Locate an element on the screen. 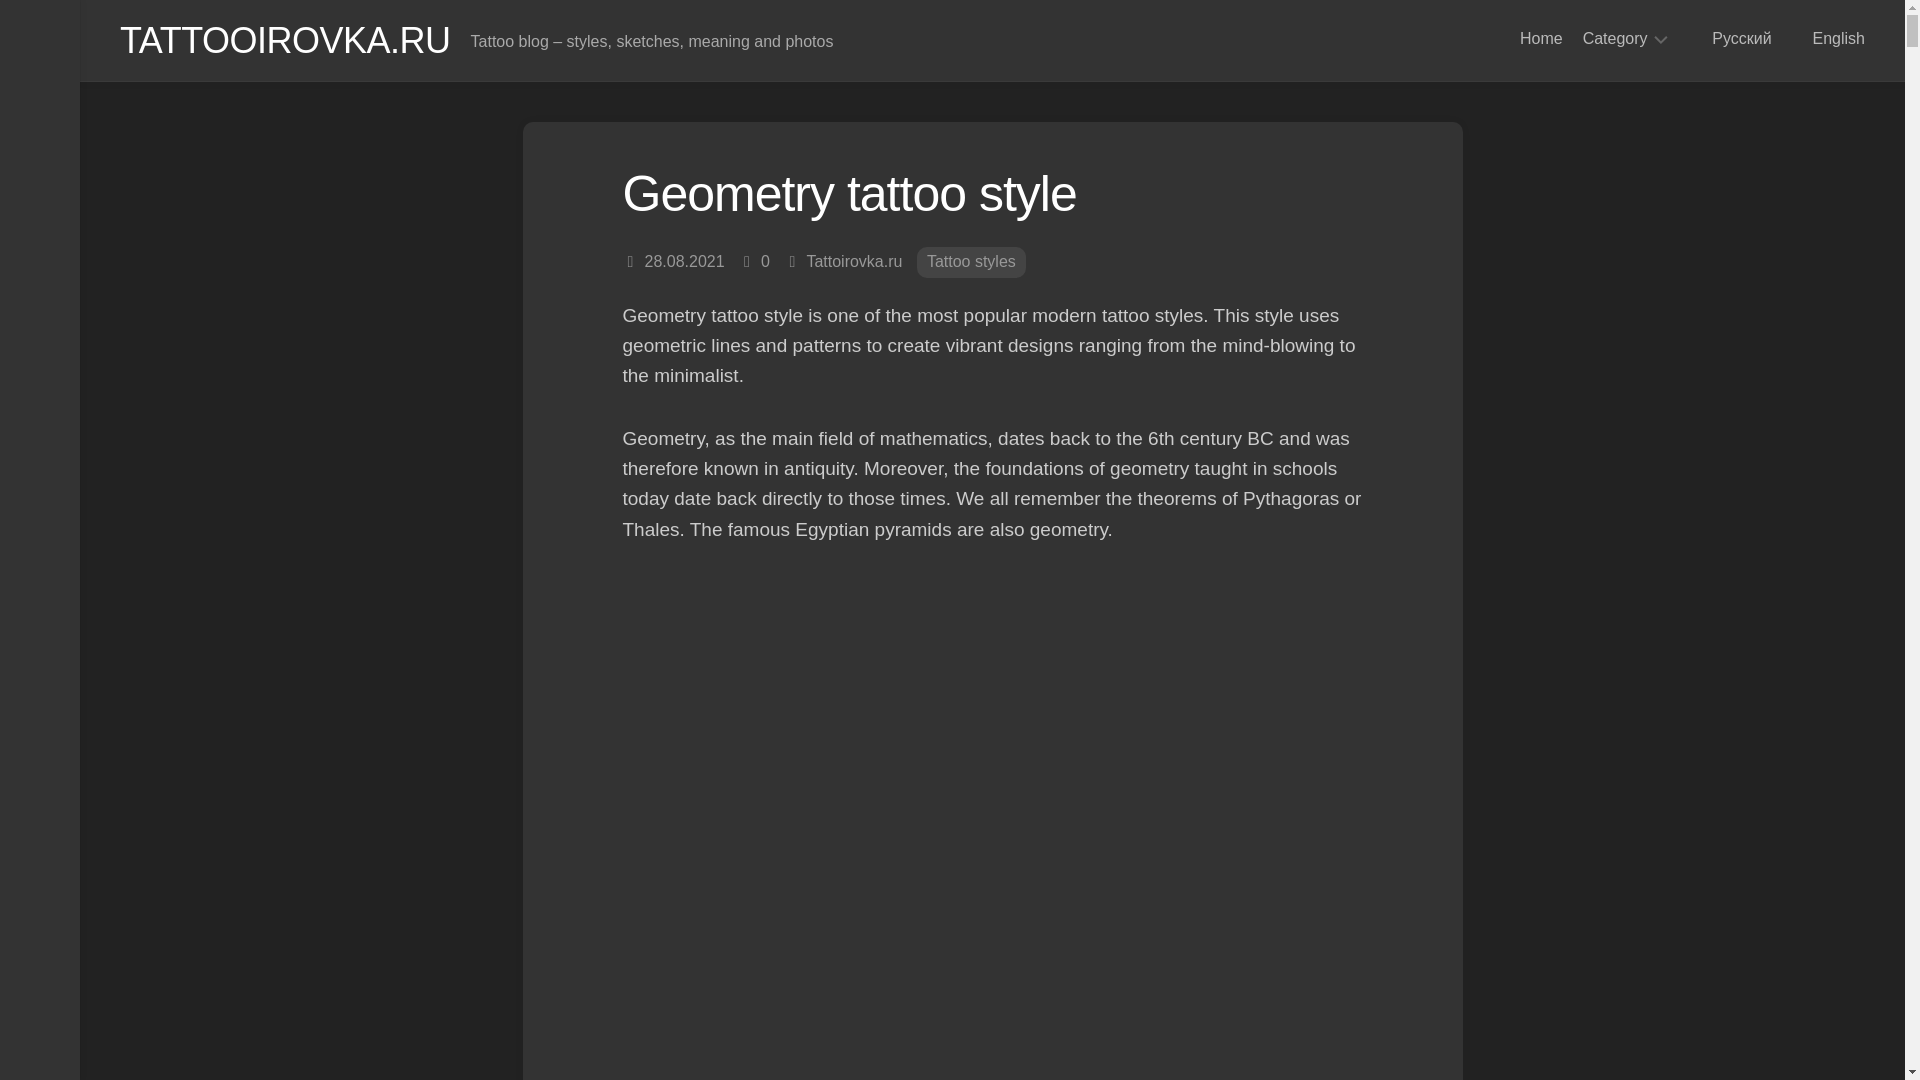 This screenshot has width=1920, height=1080. 0 is located at coordinates (764, 261).